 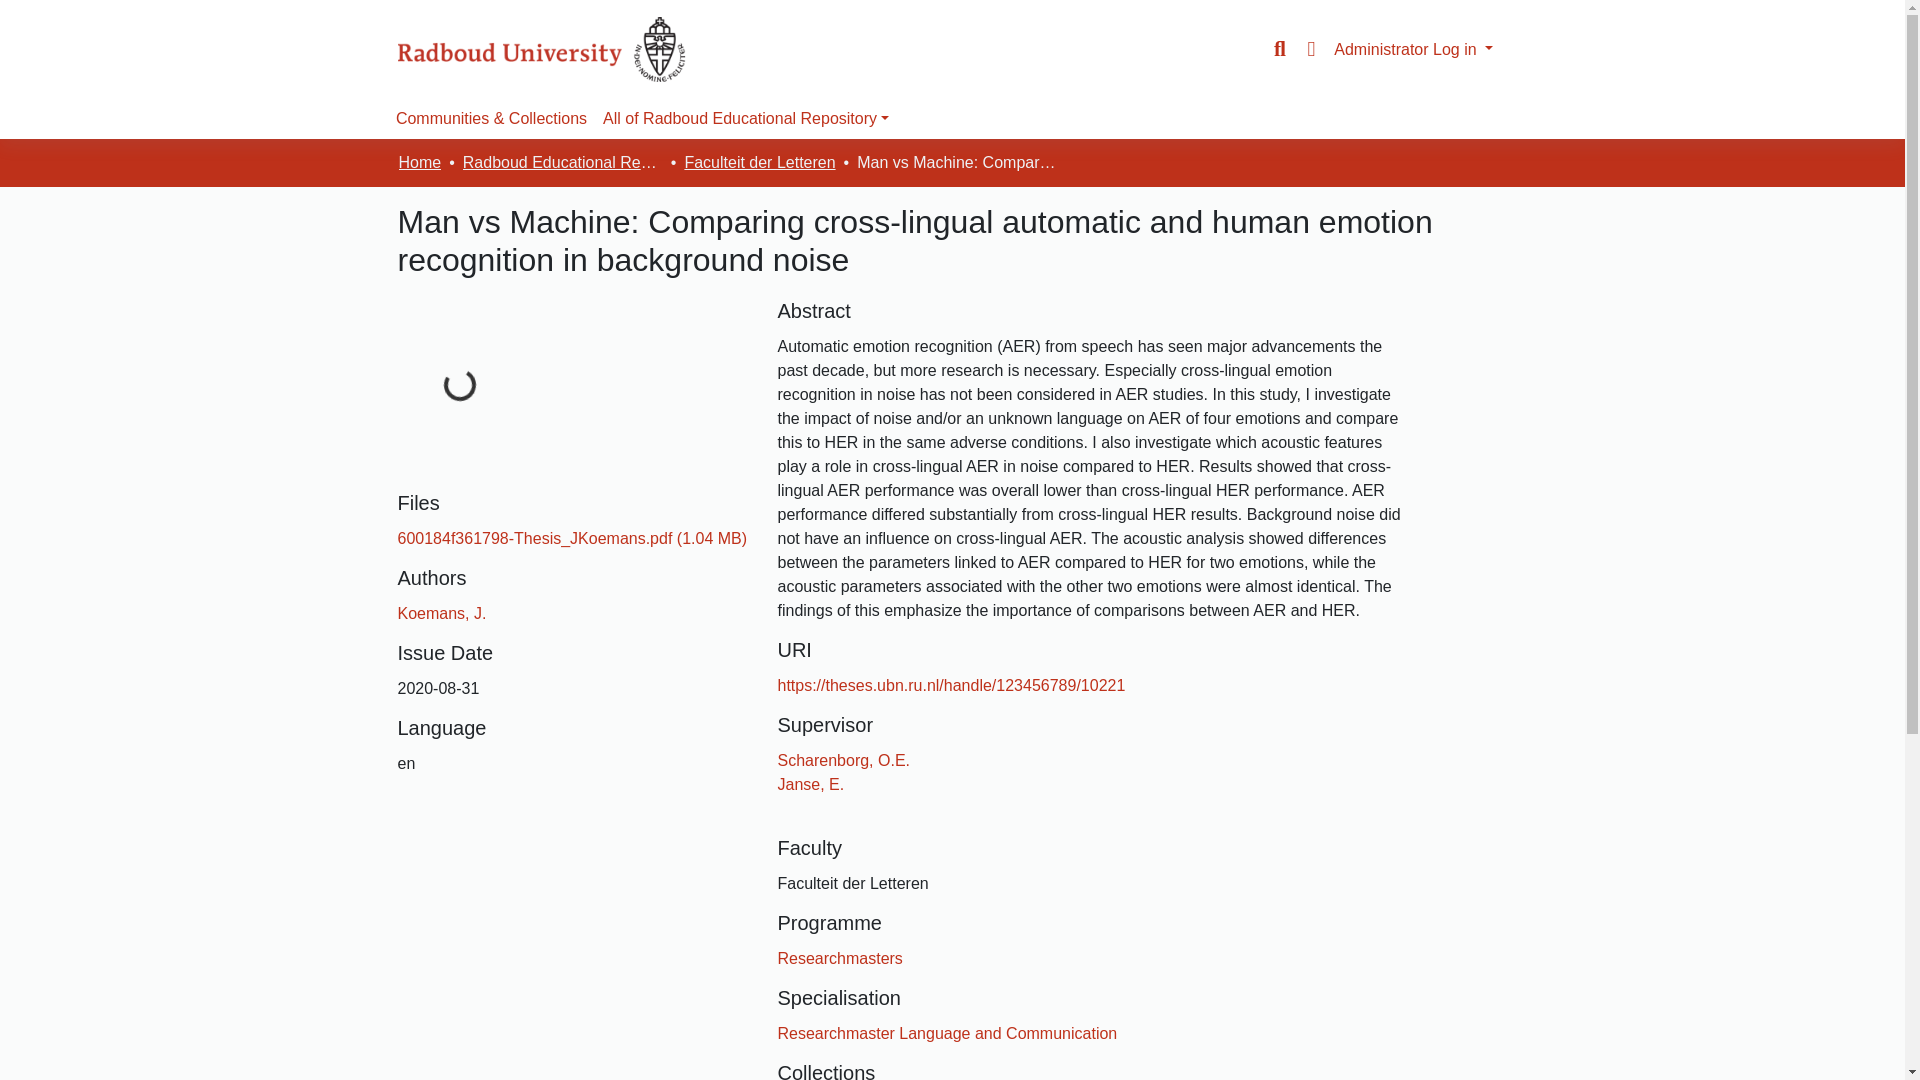 What do you see at coordinates (759, 162) in the screenshot?
I see `Faculteit der Letteren` at bounding box center [759, 162].